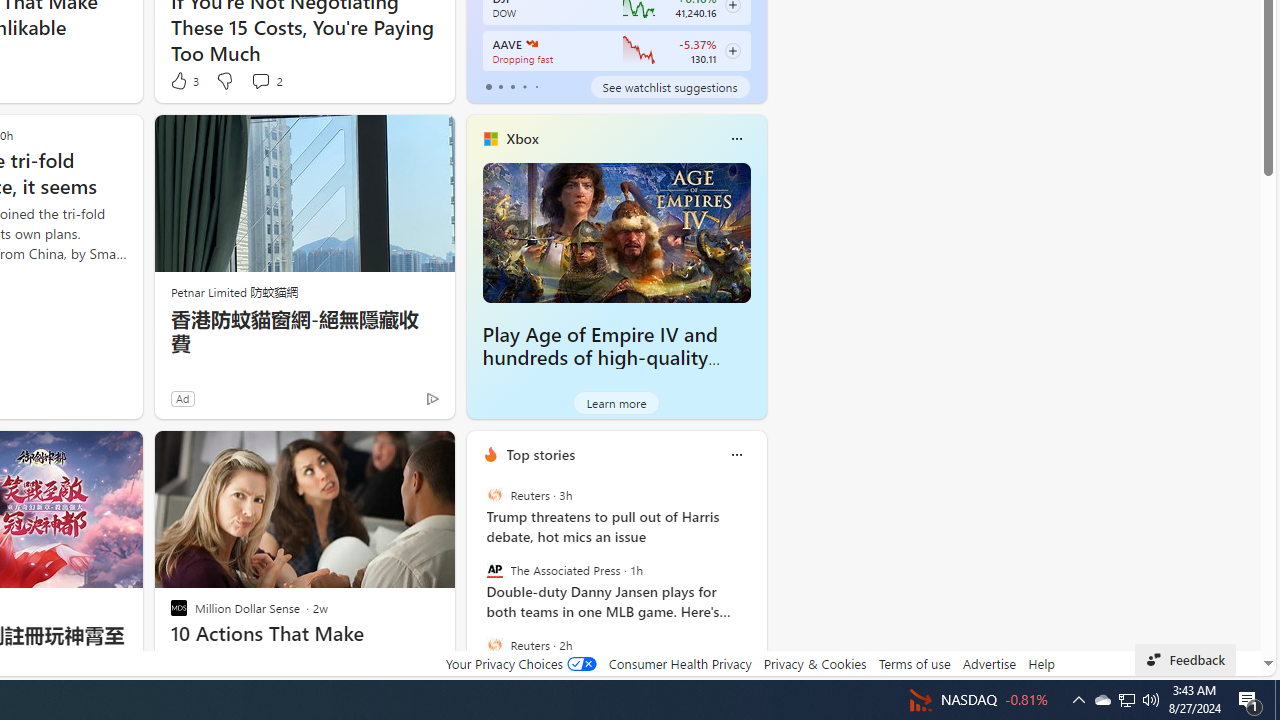  I want to click on Terms of use, so click(914, 663).